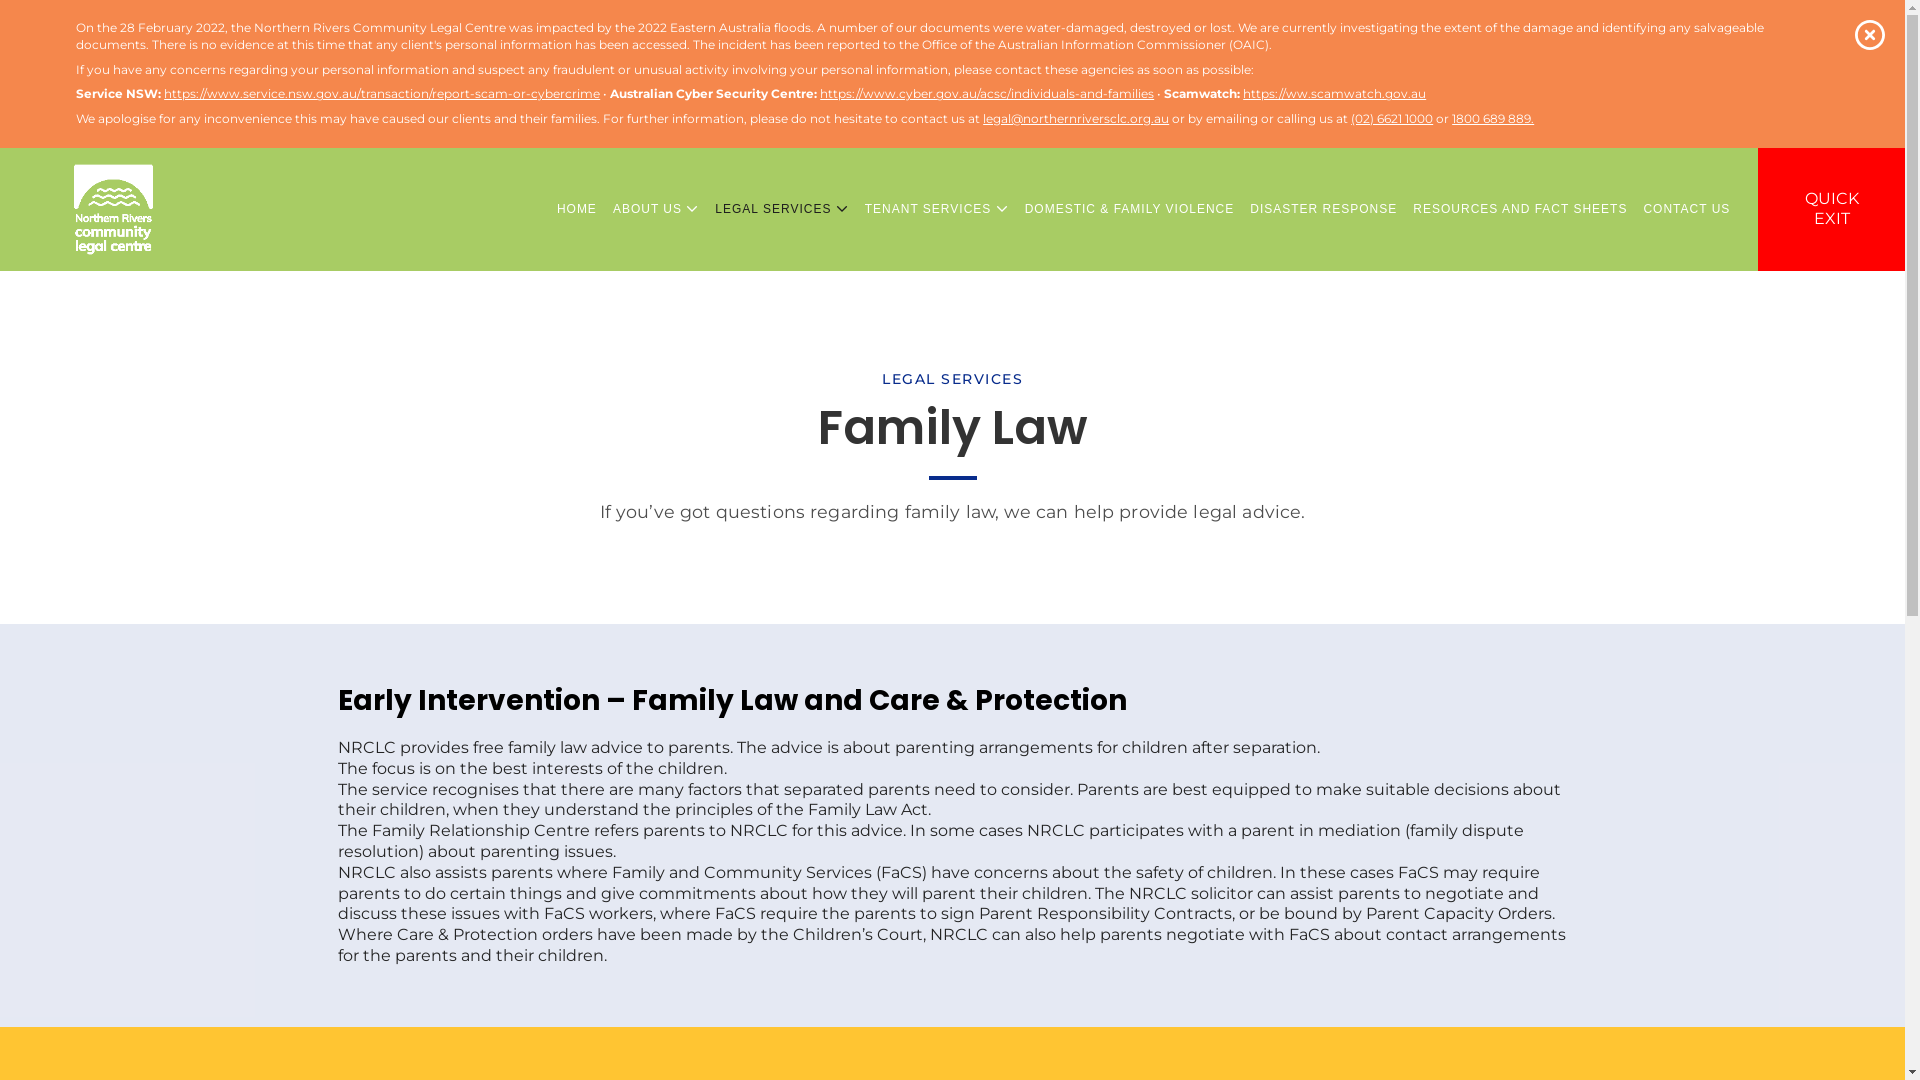  I want to click on legal@northernriversclc.org.au, so click(1076, 118).